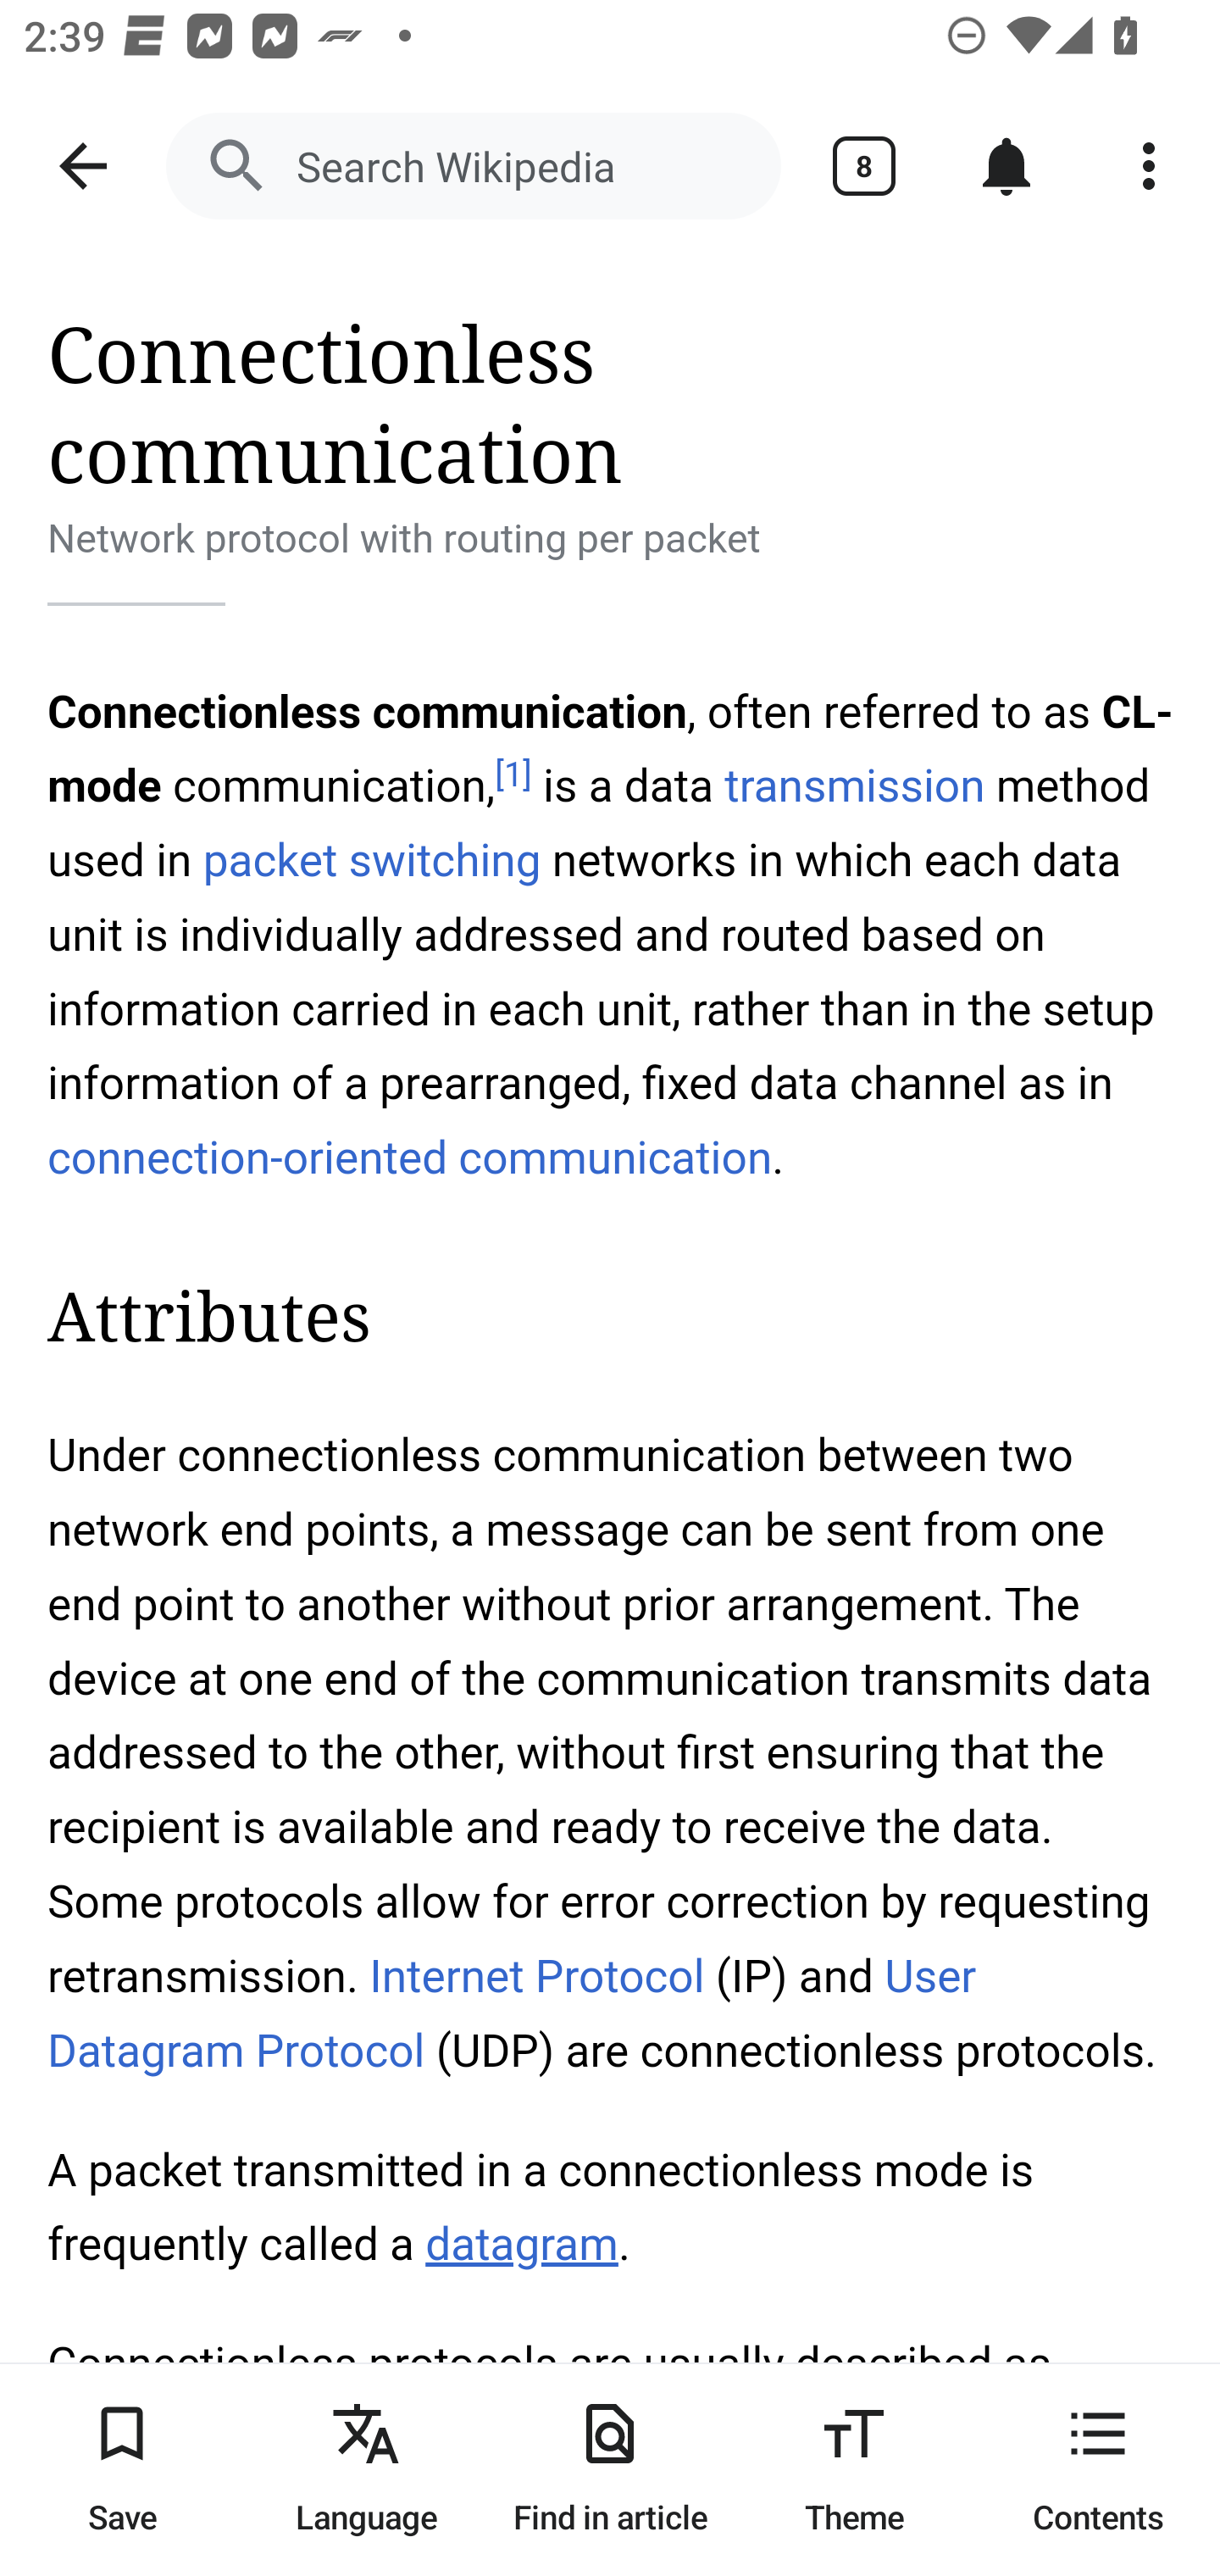 Image resolution: width=1220 pixels, height=2576 pixels. What do you see at coordinates (513, 2013) in the screenshot?
I see `User Datagram Protocol` at bounding box center [513, 2013].